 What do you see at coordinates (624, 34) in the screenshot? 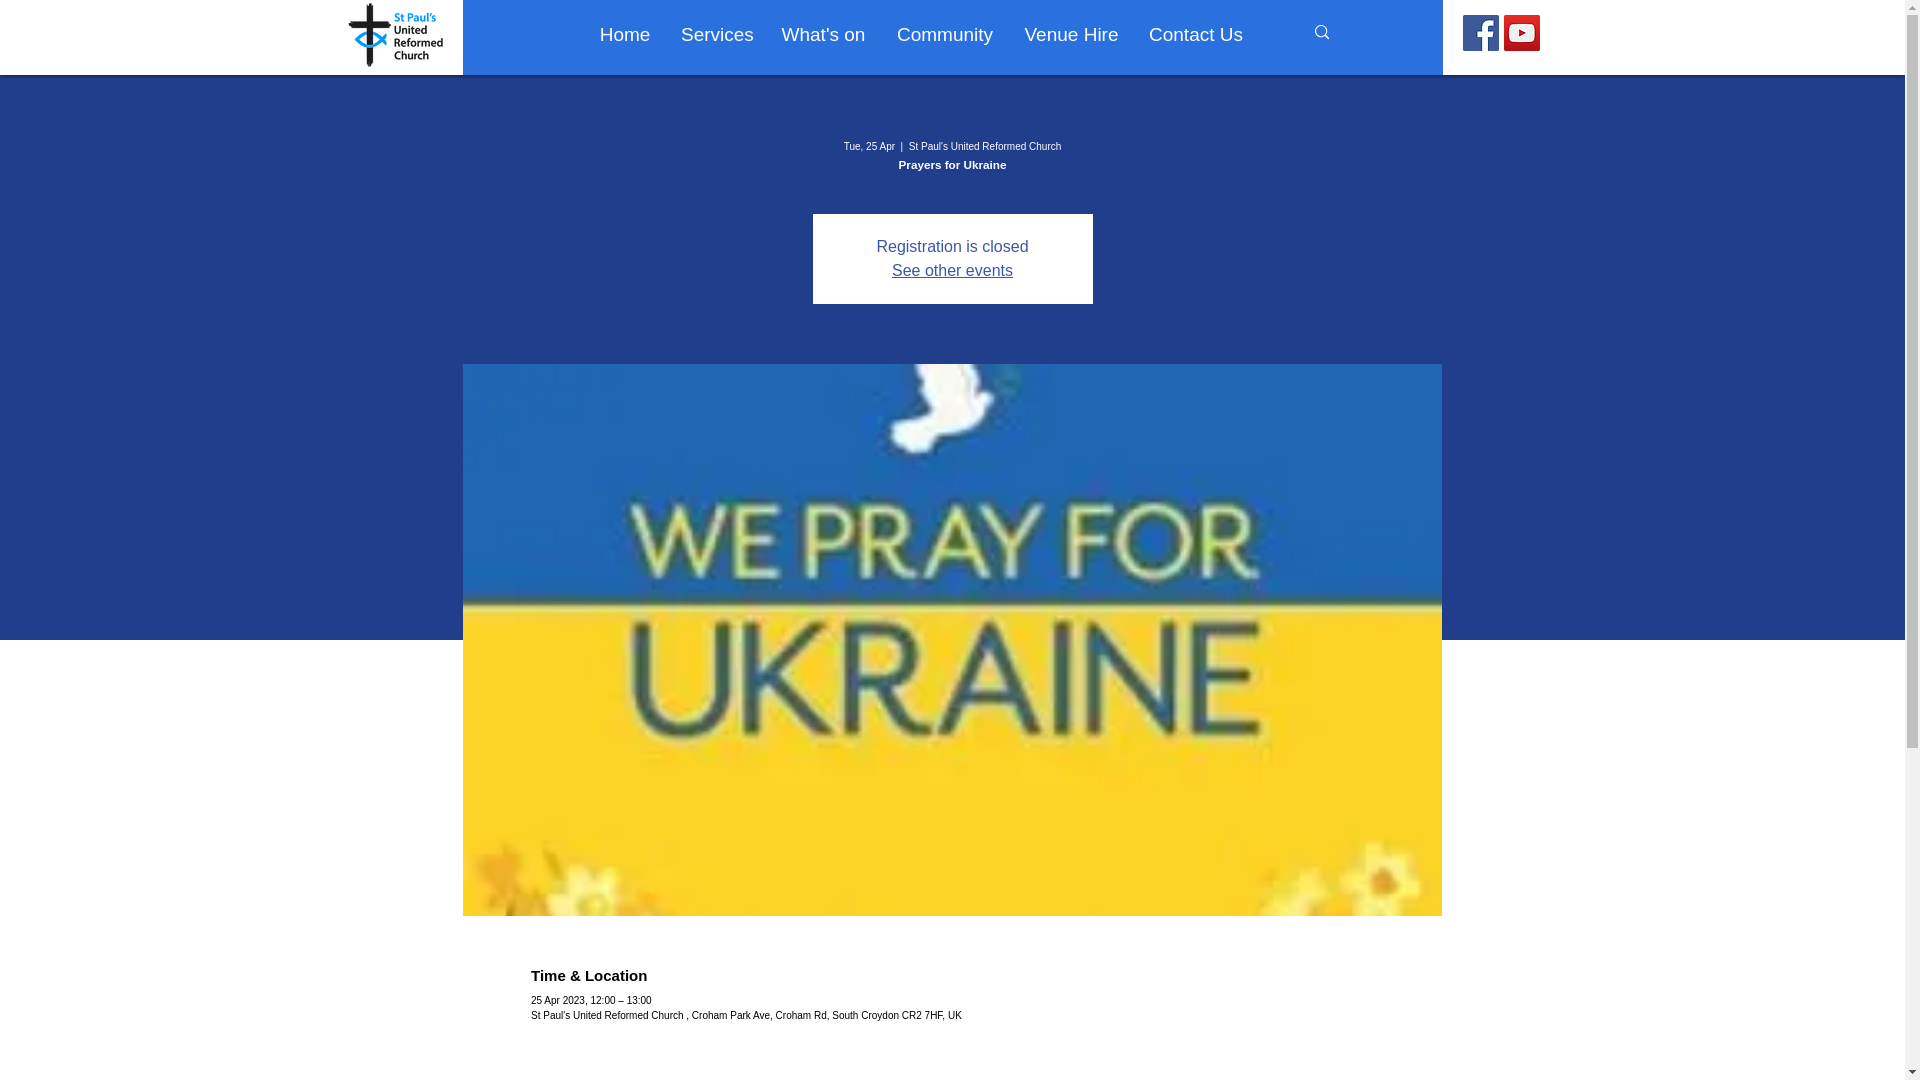
I see `Home` at bounding box center [624, 34].